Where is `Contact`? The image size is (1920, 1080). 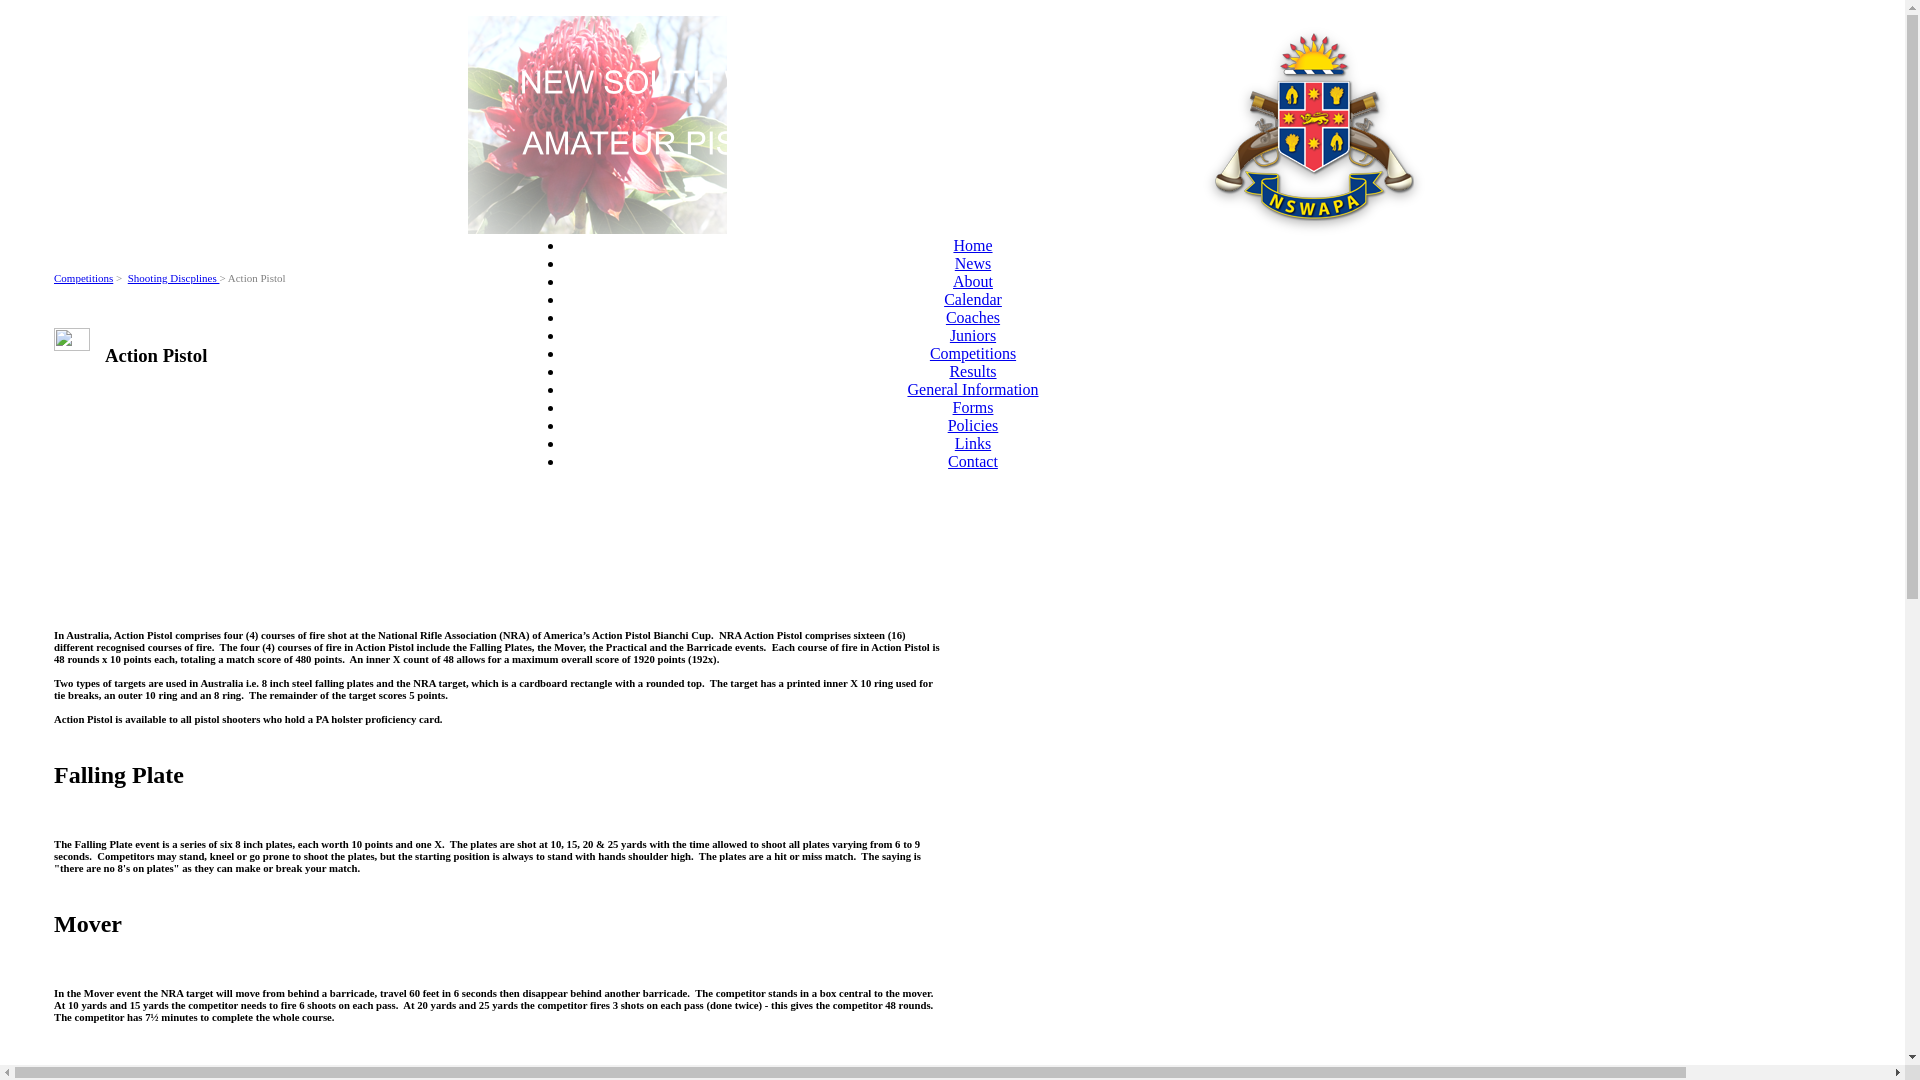 Contact is located at coordinates (973, 462).